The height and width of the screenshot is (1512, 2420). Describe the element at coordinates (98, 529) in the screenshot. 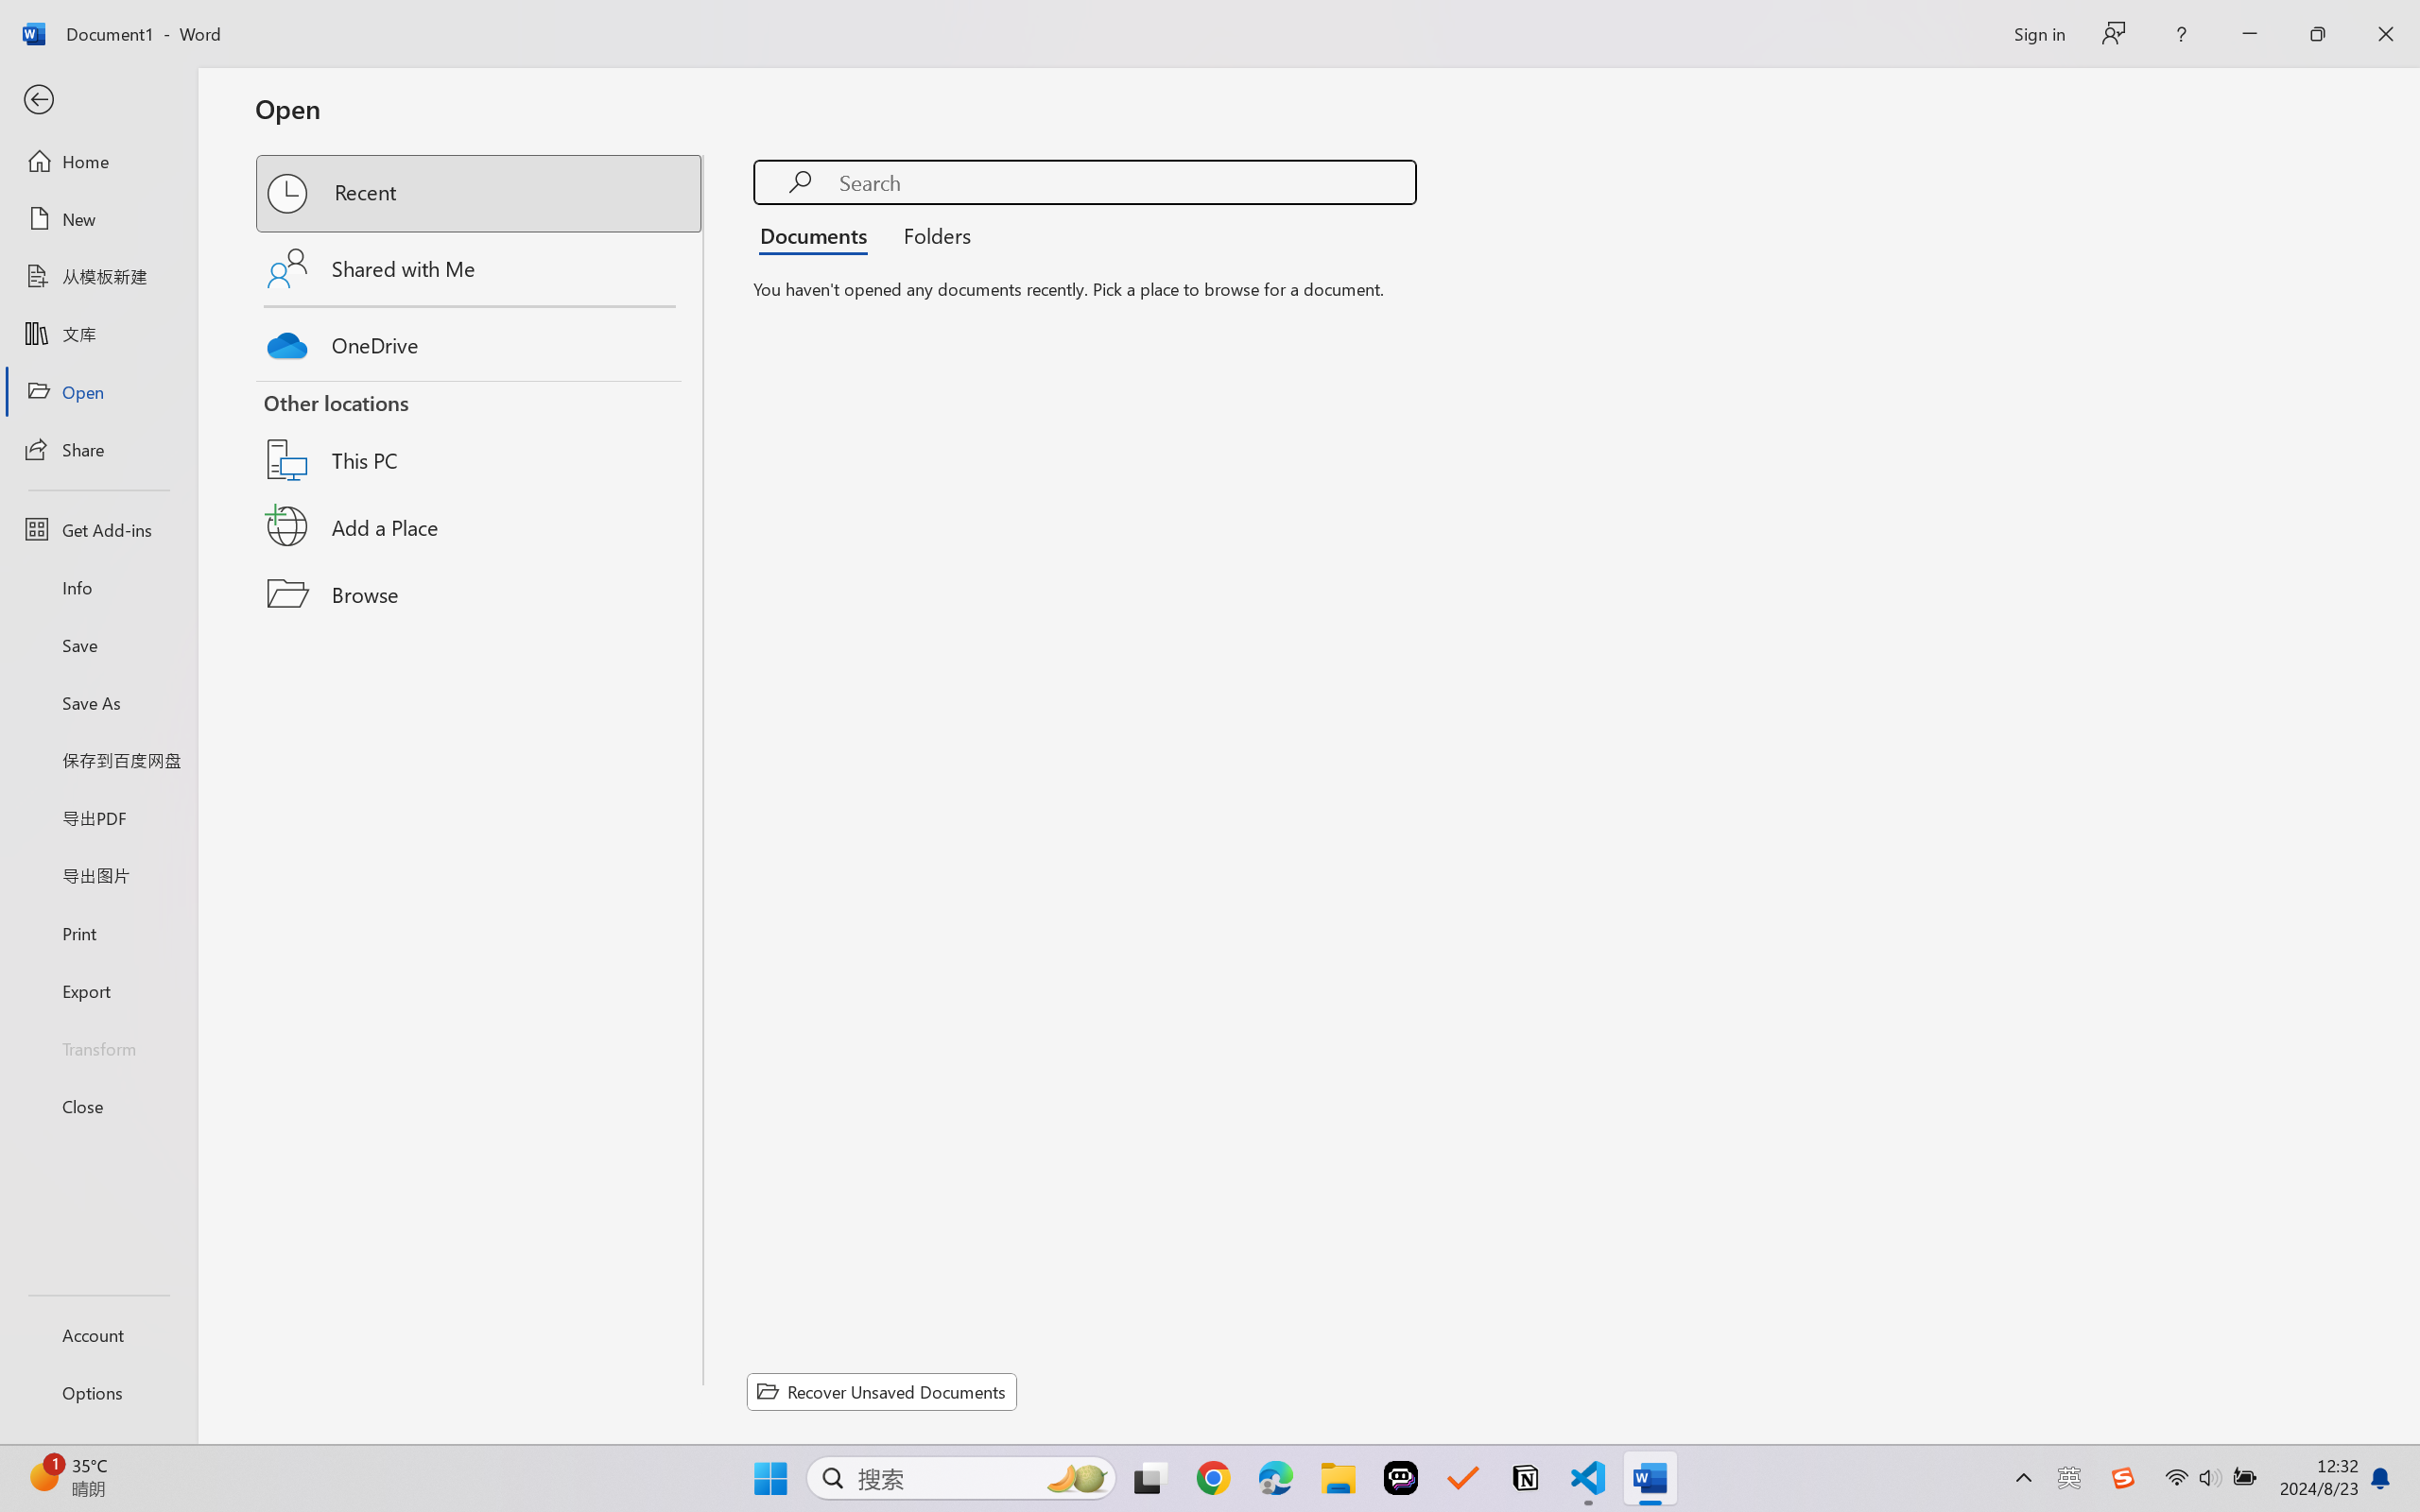

I see `Get Add-ins` at that location.